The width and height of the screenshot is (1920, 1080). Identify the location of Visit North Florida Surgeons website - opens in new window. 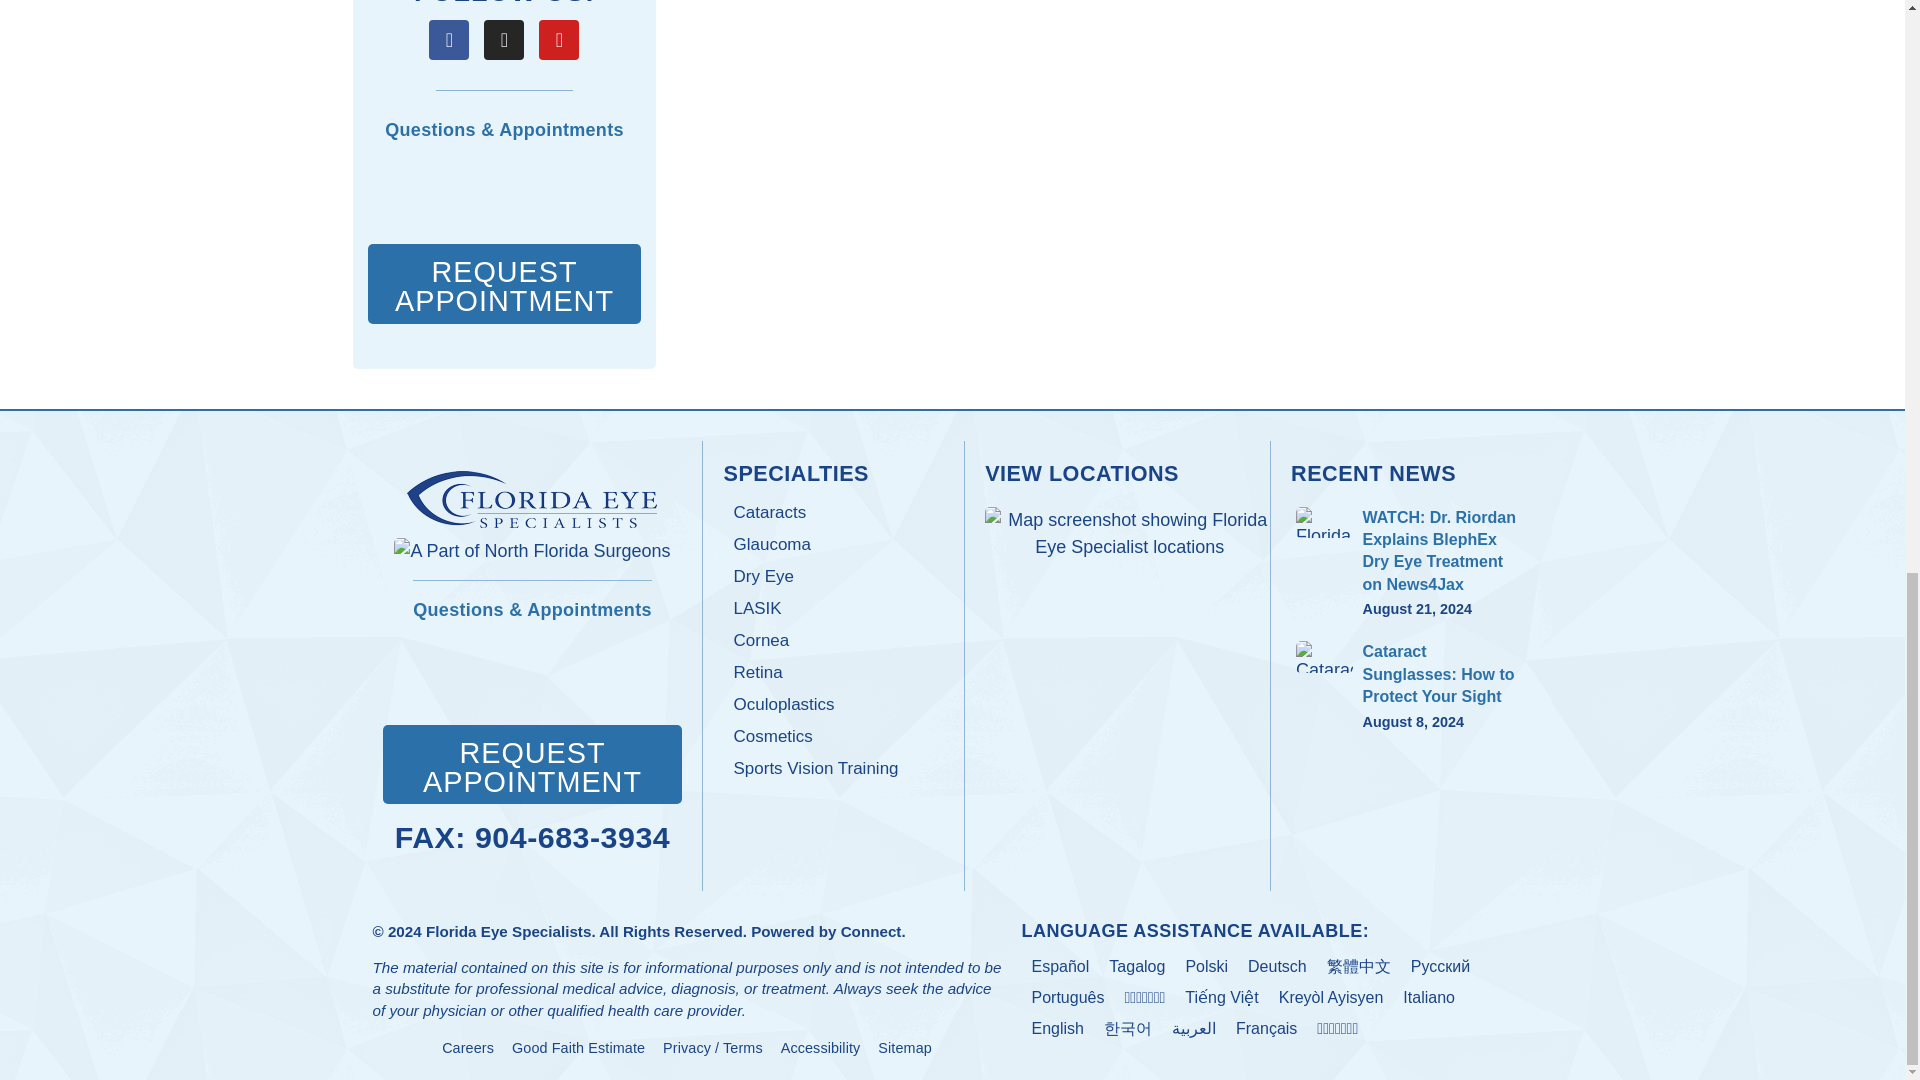
(532, 551).